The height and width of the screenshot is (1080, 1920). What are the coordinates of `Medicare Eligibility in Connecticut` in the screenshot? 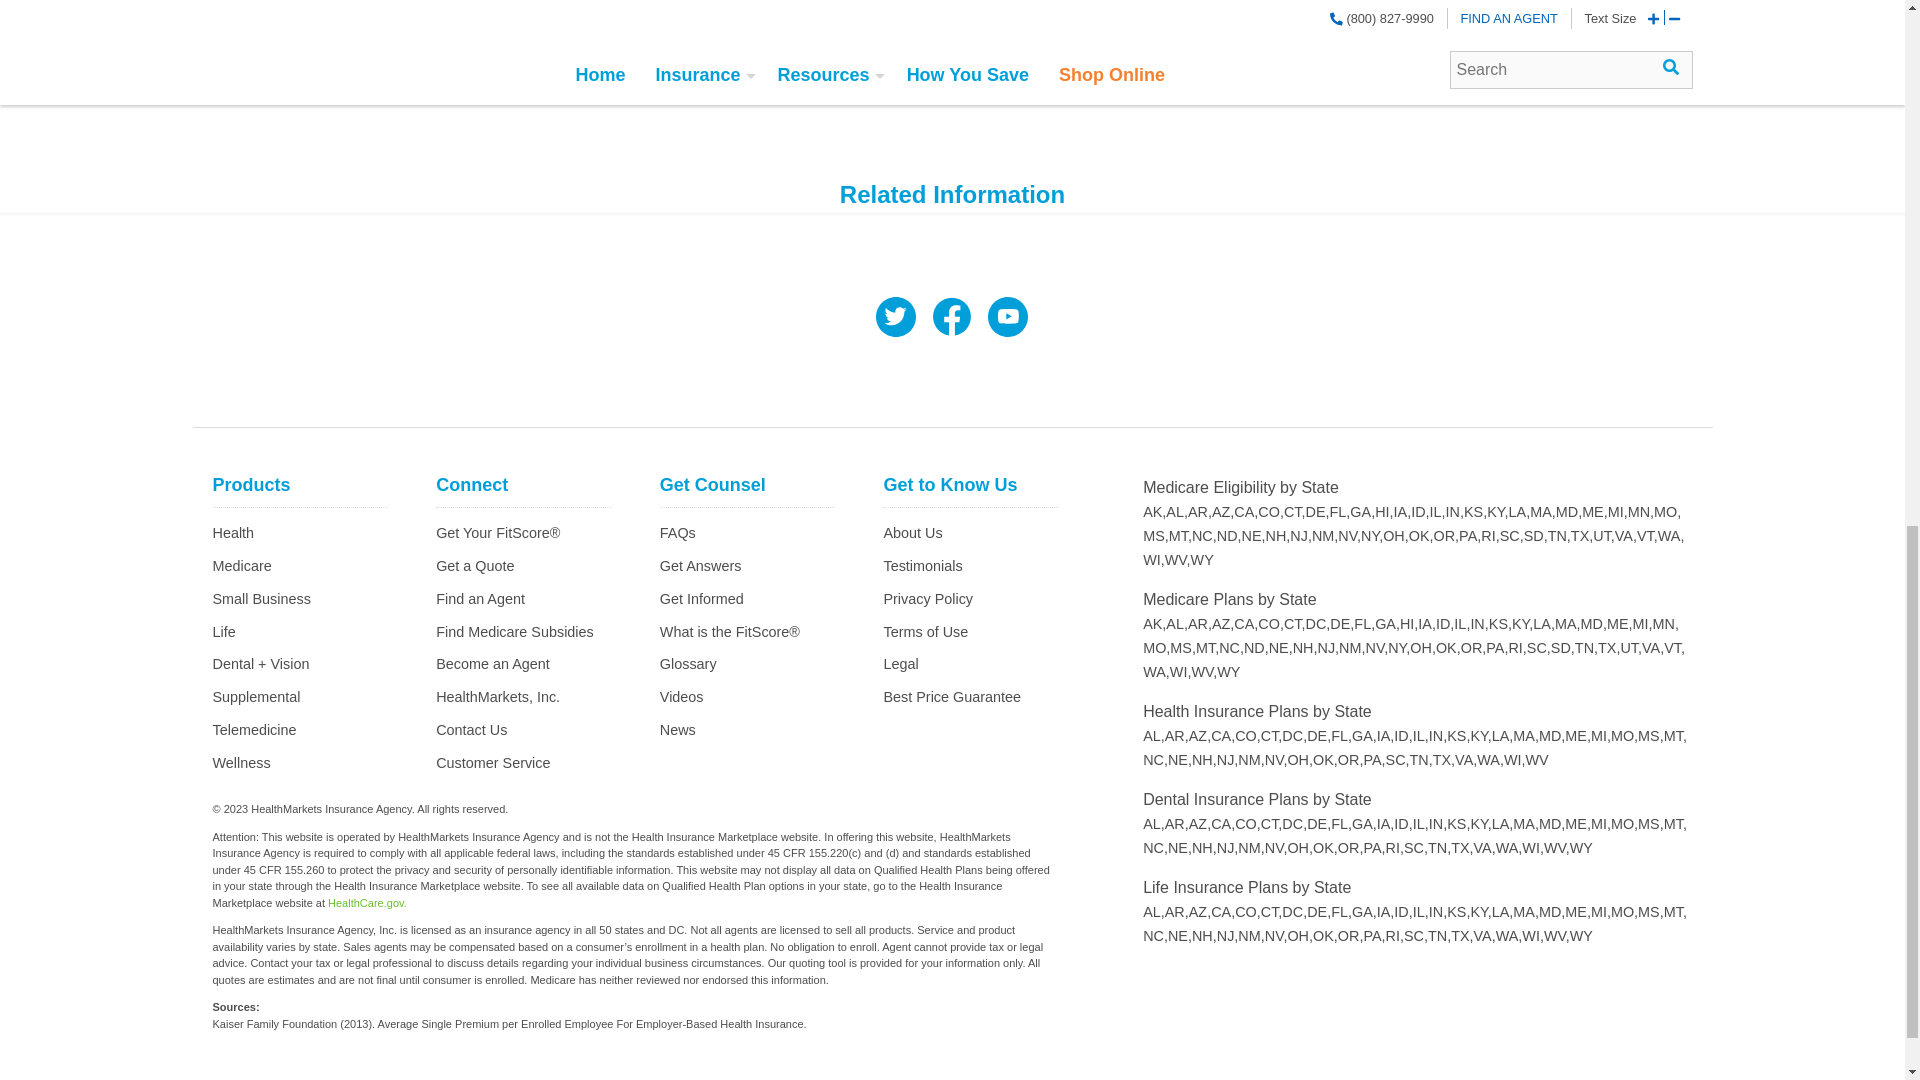 It's located at (1294, 512).